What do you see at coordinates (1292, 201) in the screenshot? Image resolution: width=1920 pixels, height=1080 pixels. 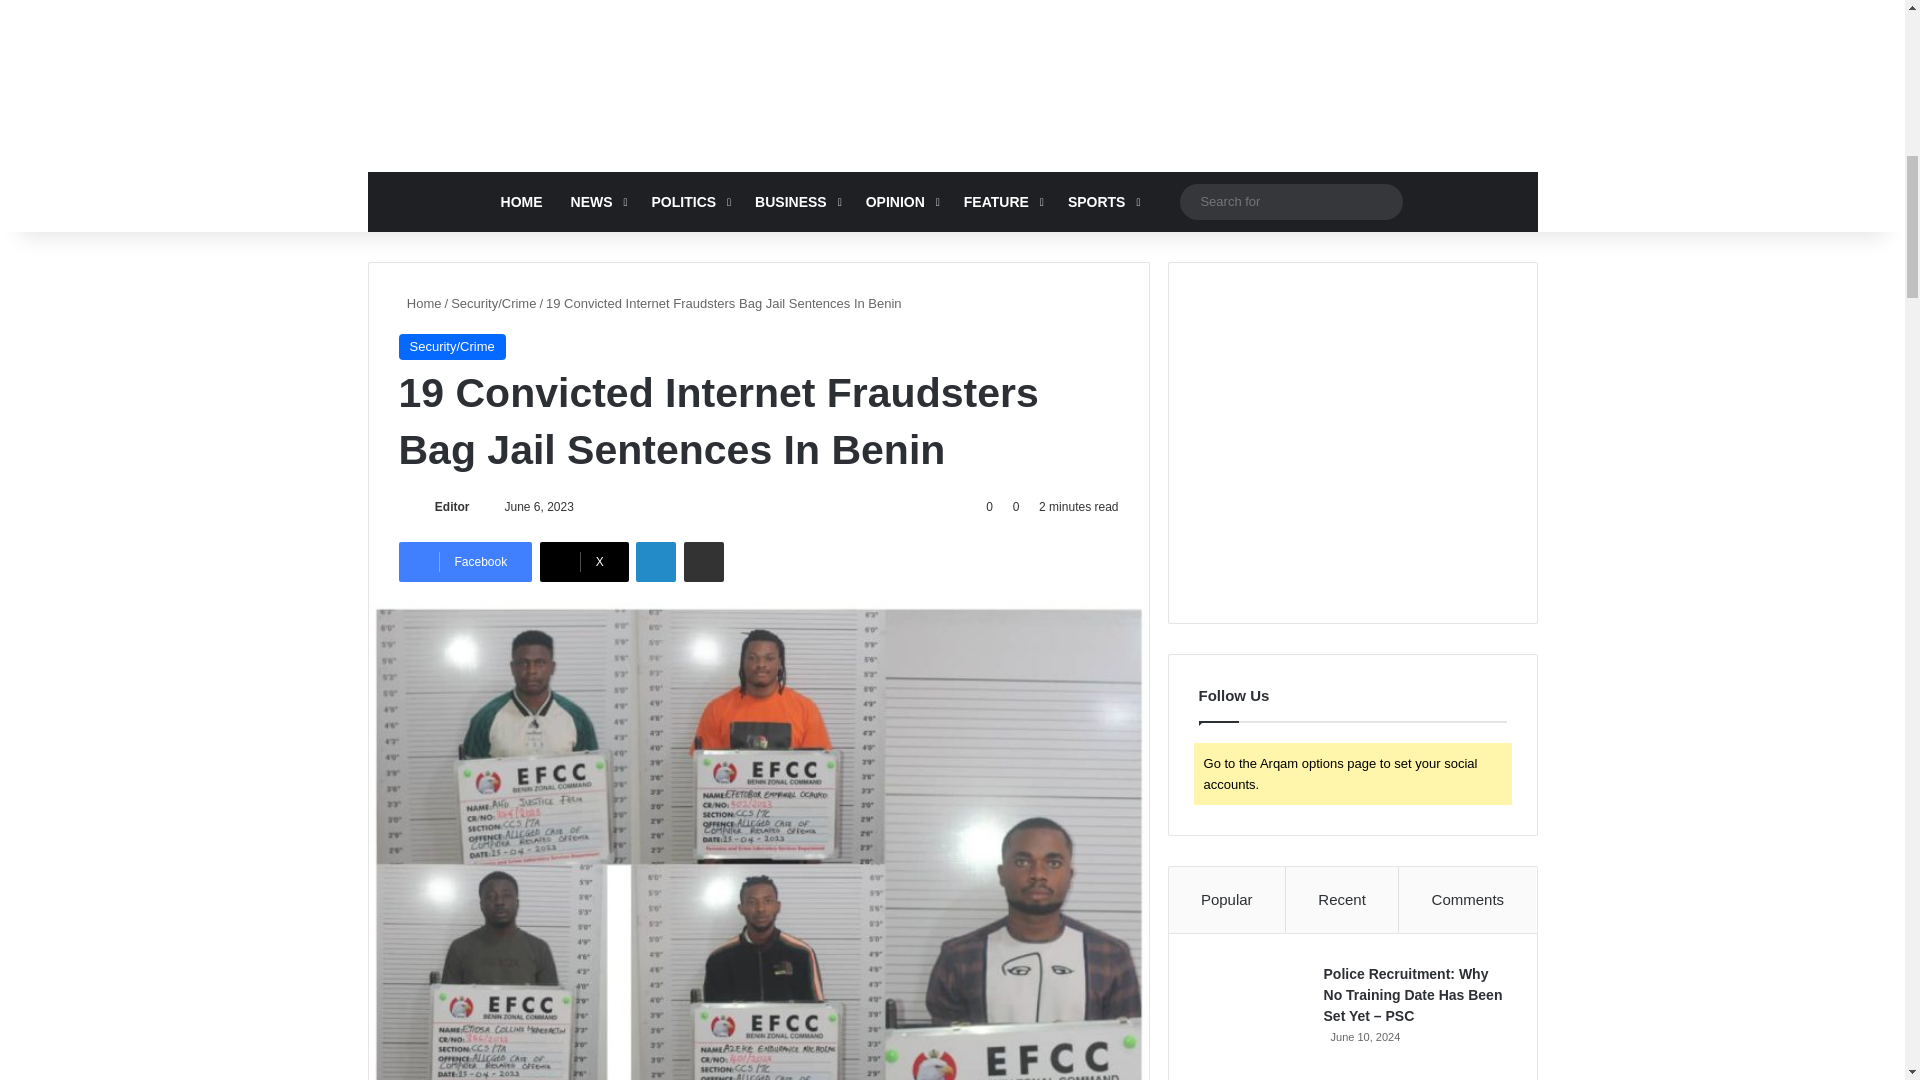 I see `Search for` at bounding box center [1292, 201].